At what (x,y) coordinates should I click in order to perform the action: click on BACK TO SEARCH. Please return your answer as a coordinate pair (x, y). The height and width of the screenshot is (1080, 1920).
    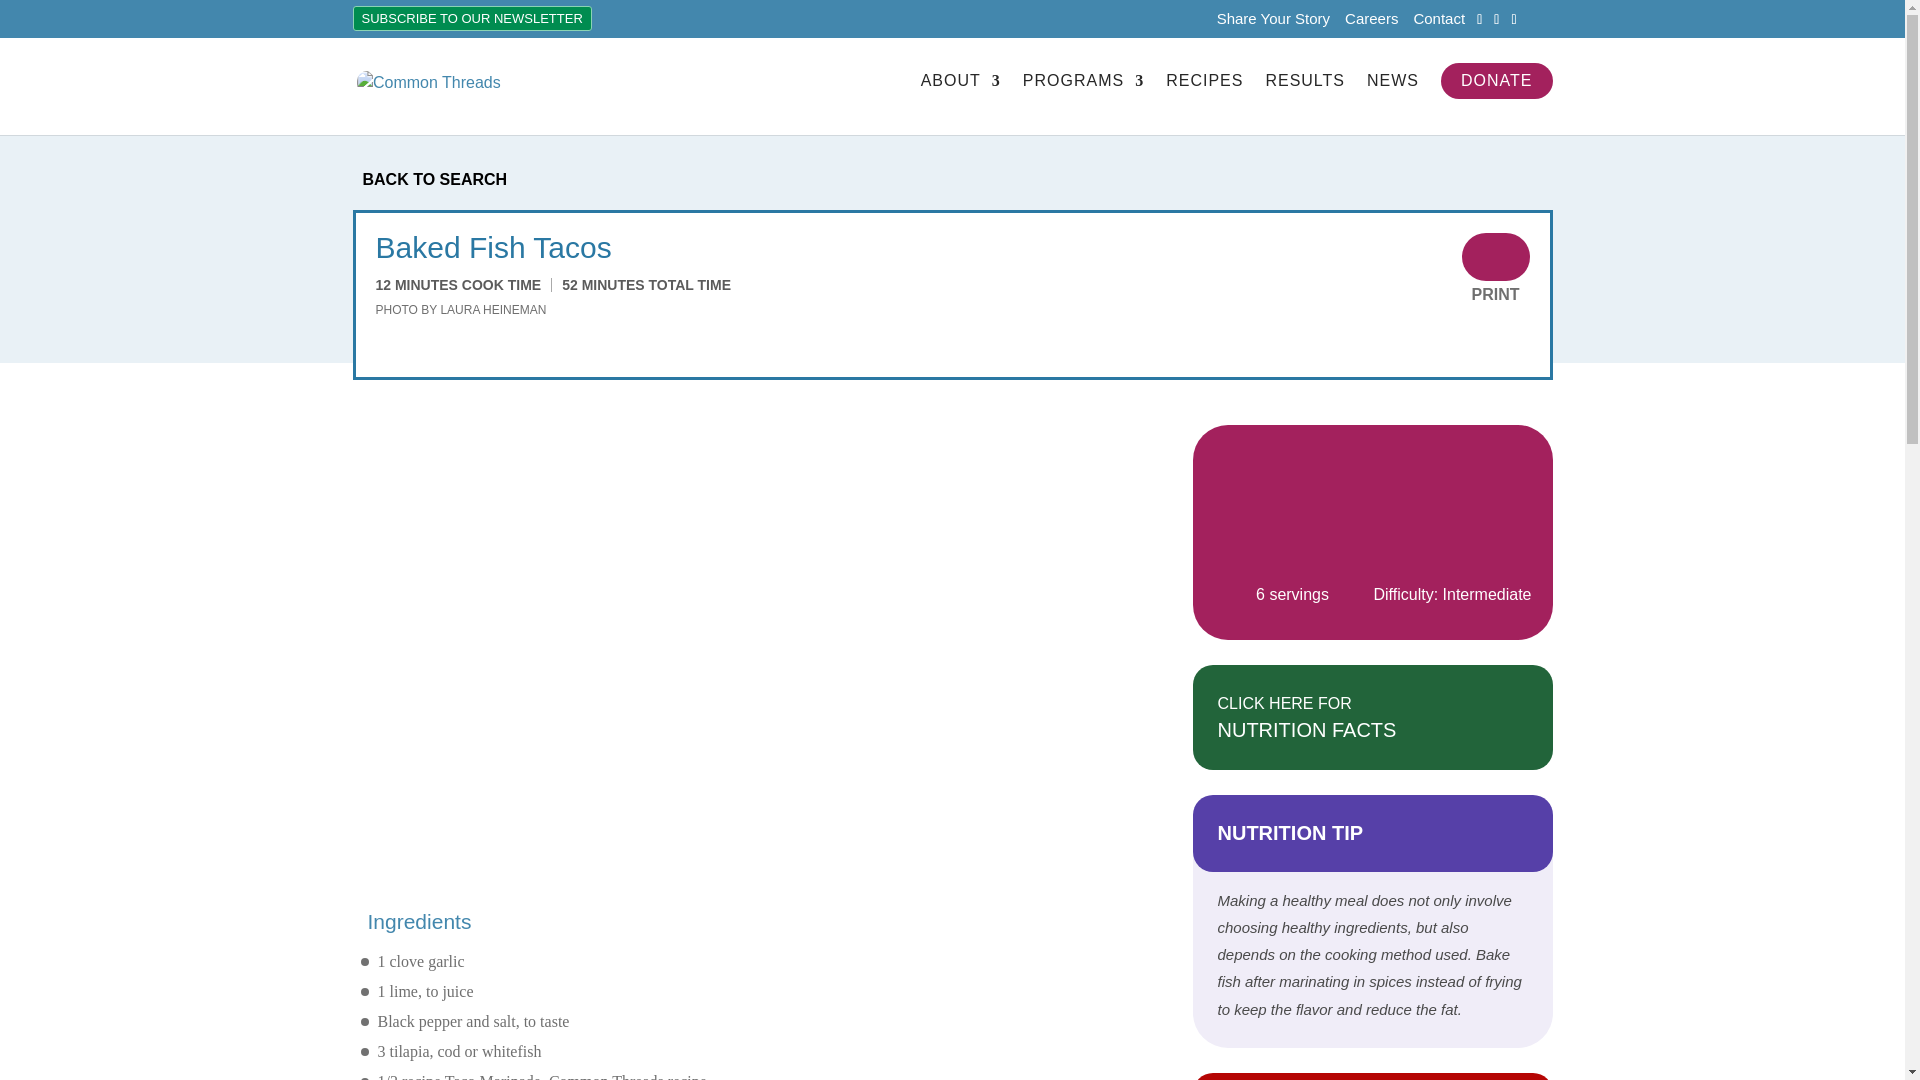
    Looking at the image, I should click on (951, 180).